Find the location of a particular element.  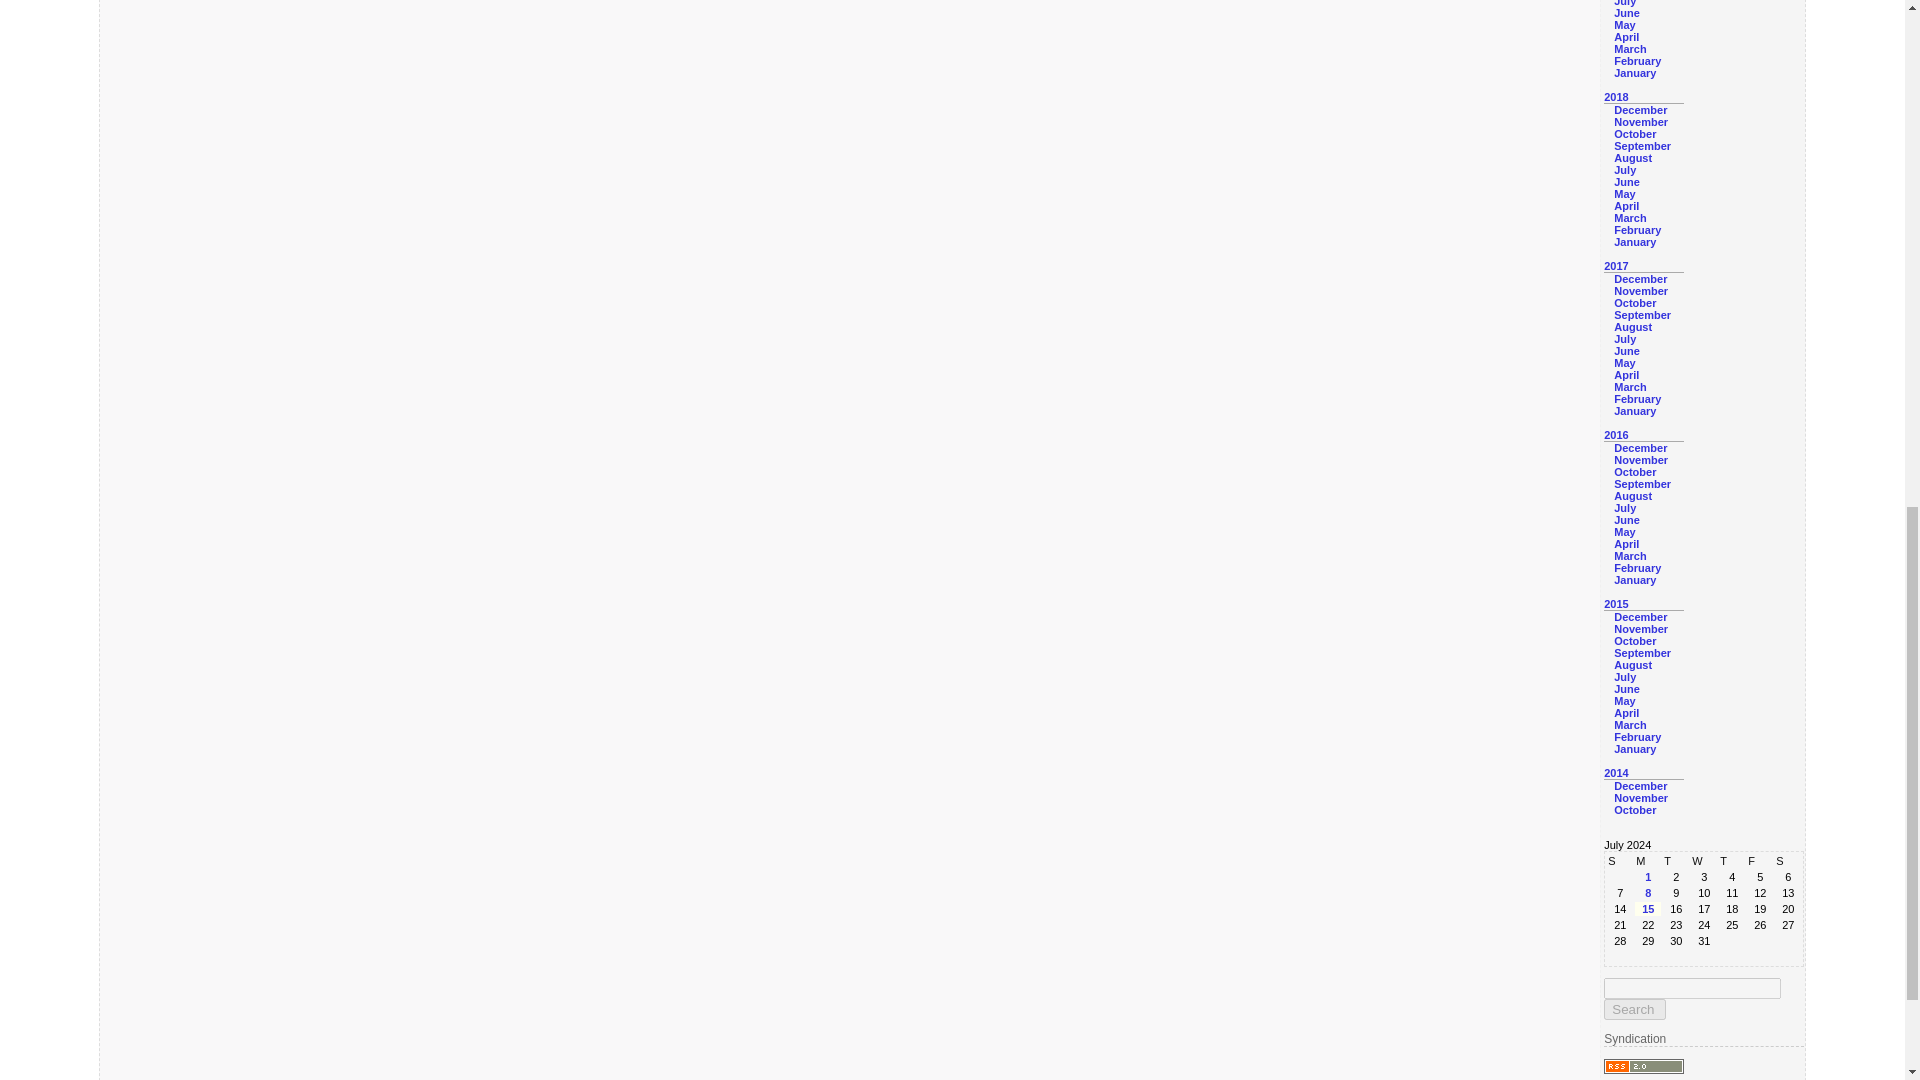

Saturday is located at coordinates (1787, 861).